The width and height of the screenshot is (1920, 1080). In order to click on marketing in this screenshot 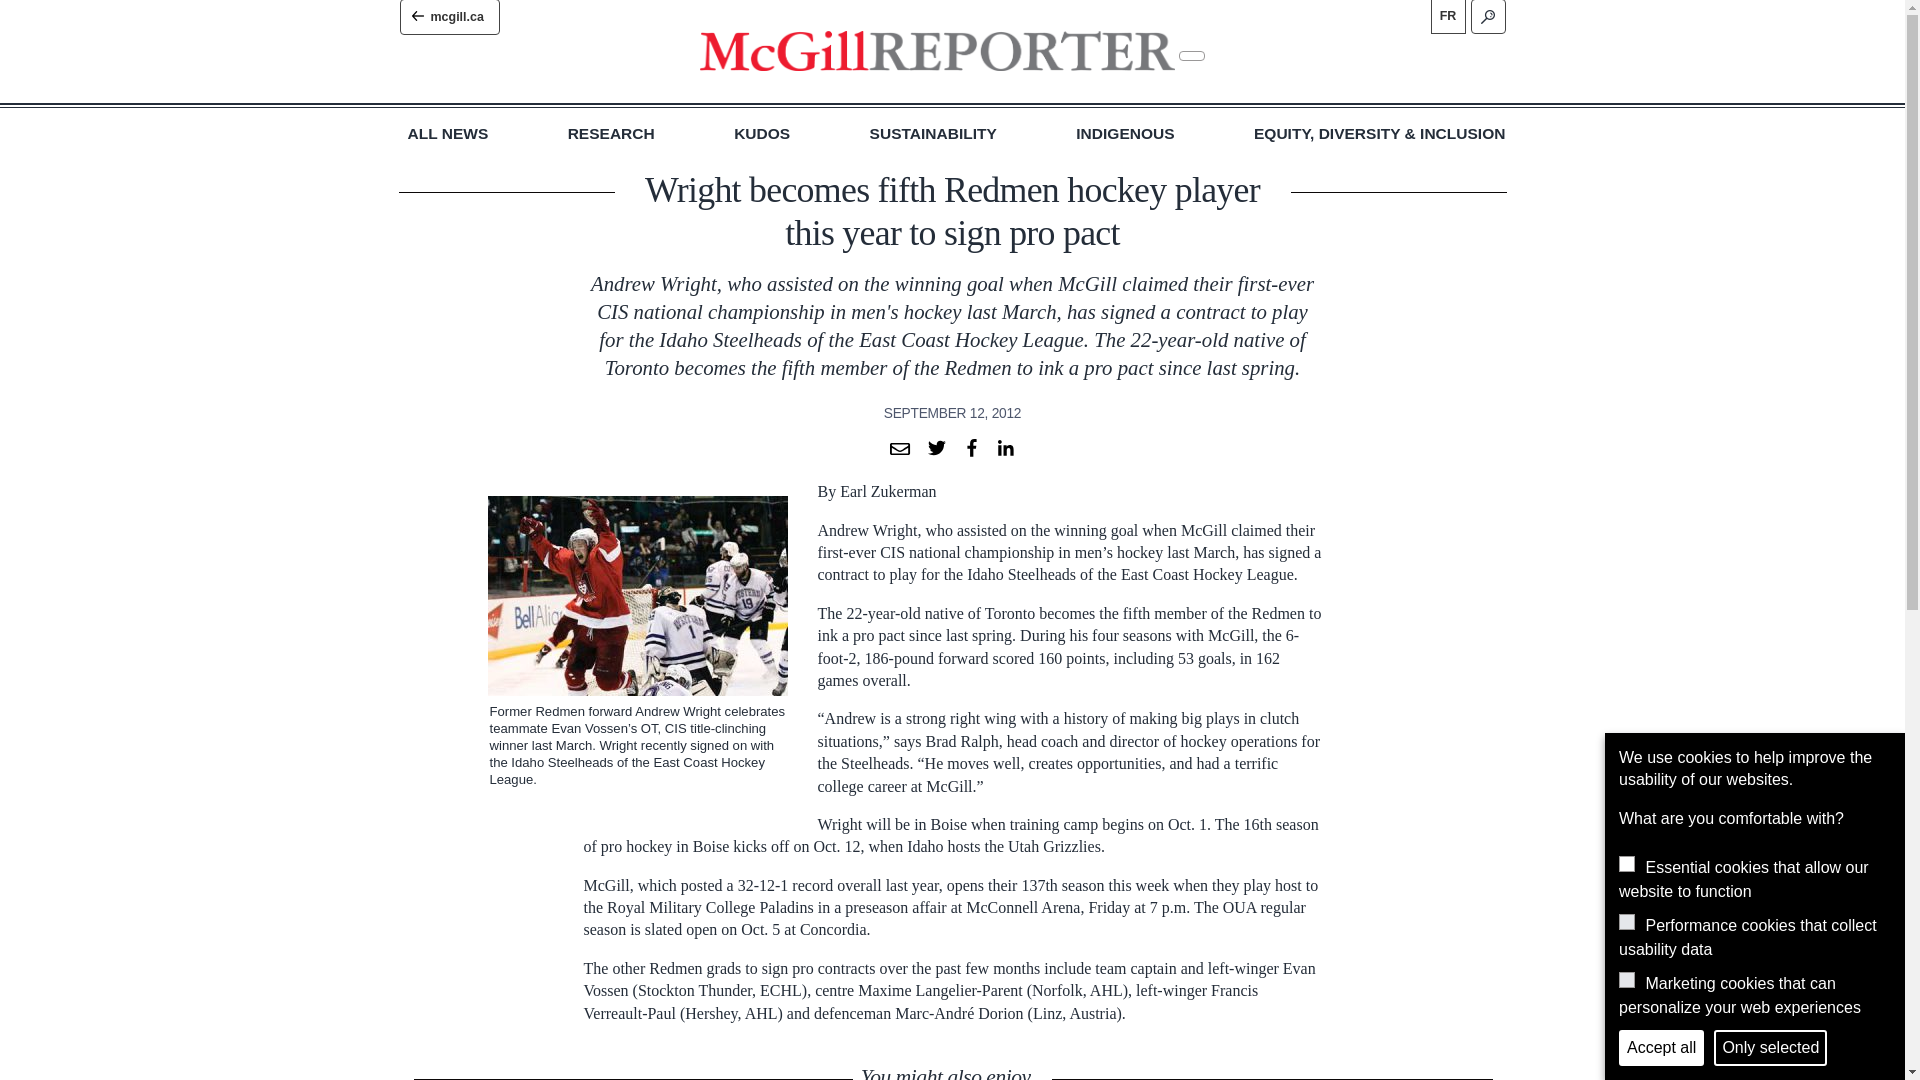, I will do `click(1626, 980)`.